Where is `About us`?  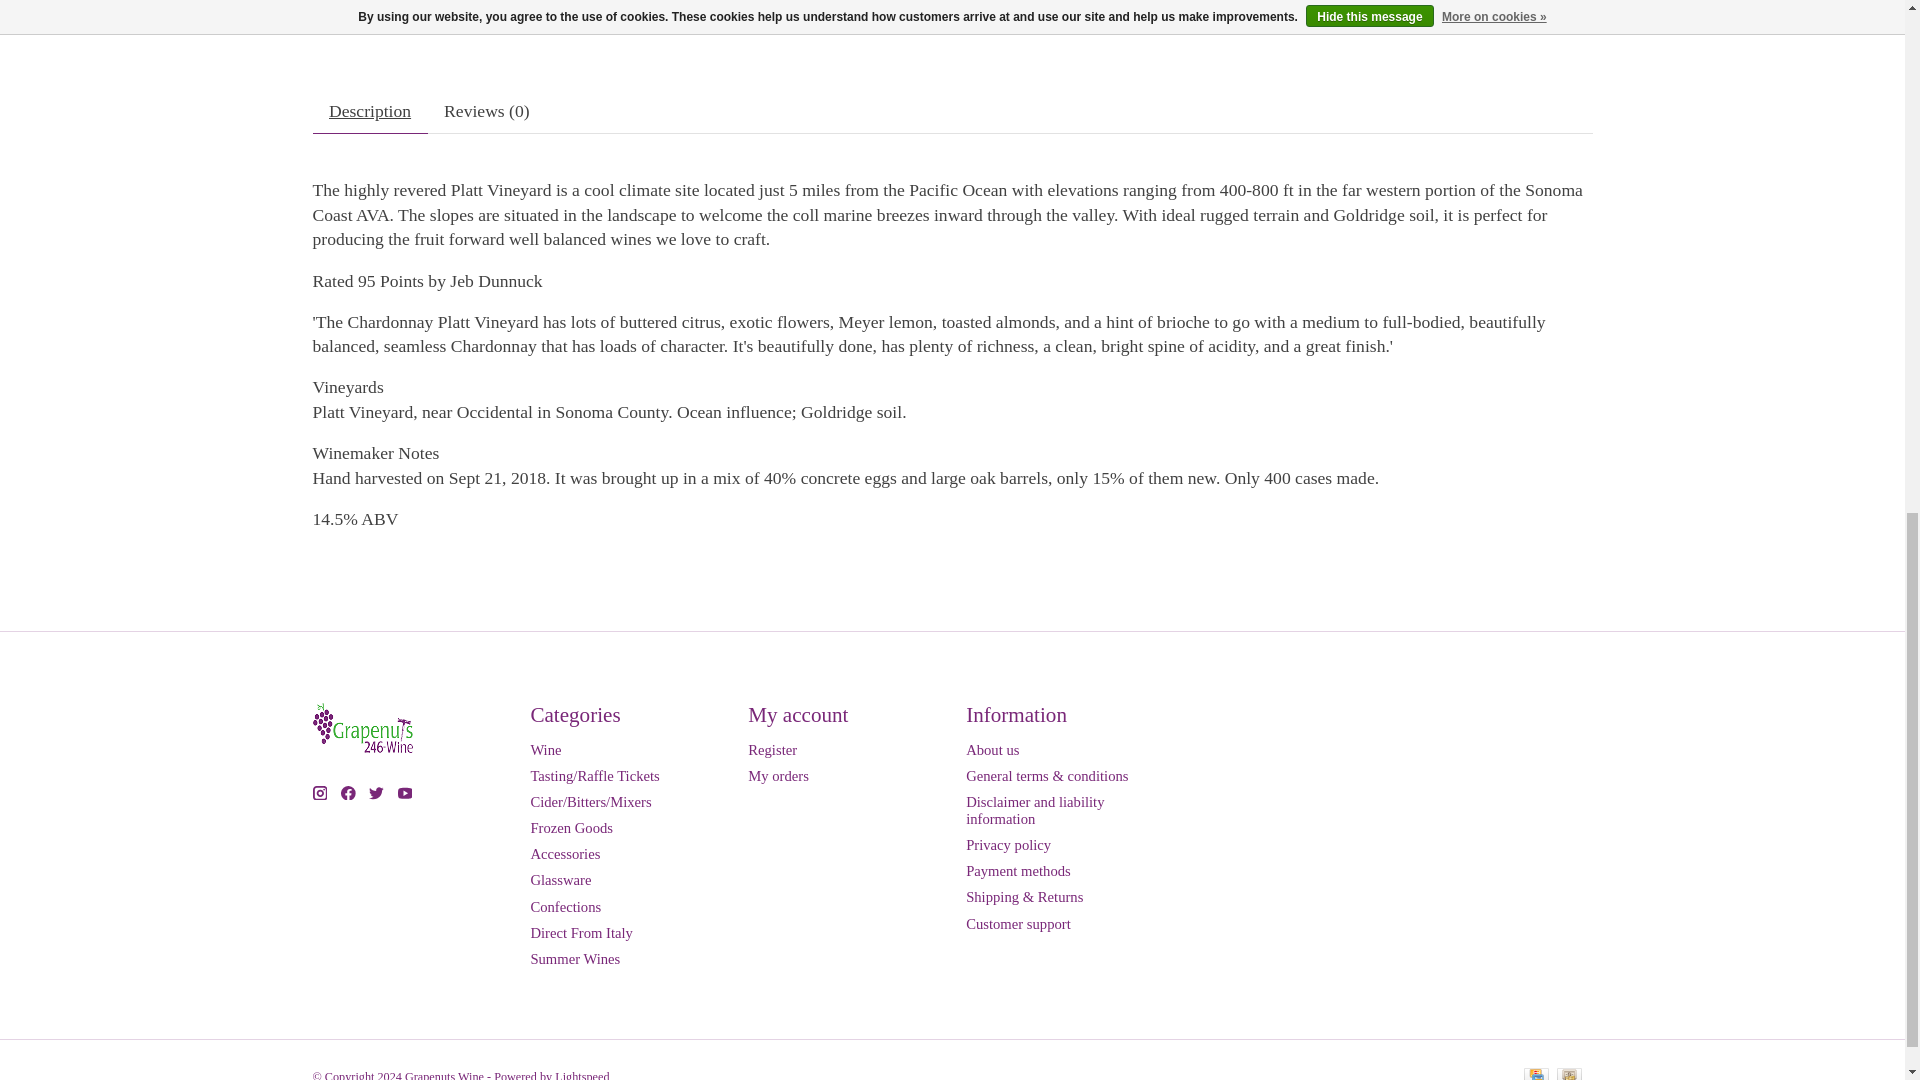 About us is located at coordinates (992, 750).